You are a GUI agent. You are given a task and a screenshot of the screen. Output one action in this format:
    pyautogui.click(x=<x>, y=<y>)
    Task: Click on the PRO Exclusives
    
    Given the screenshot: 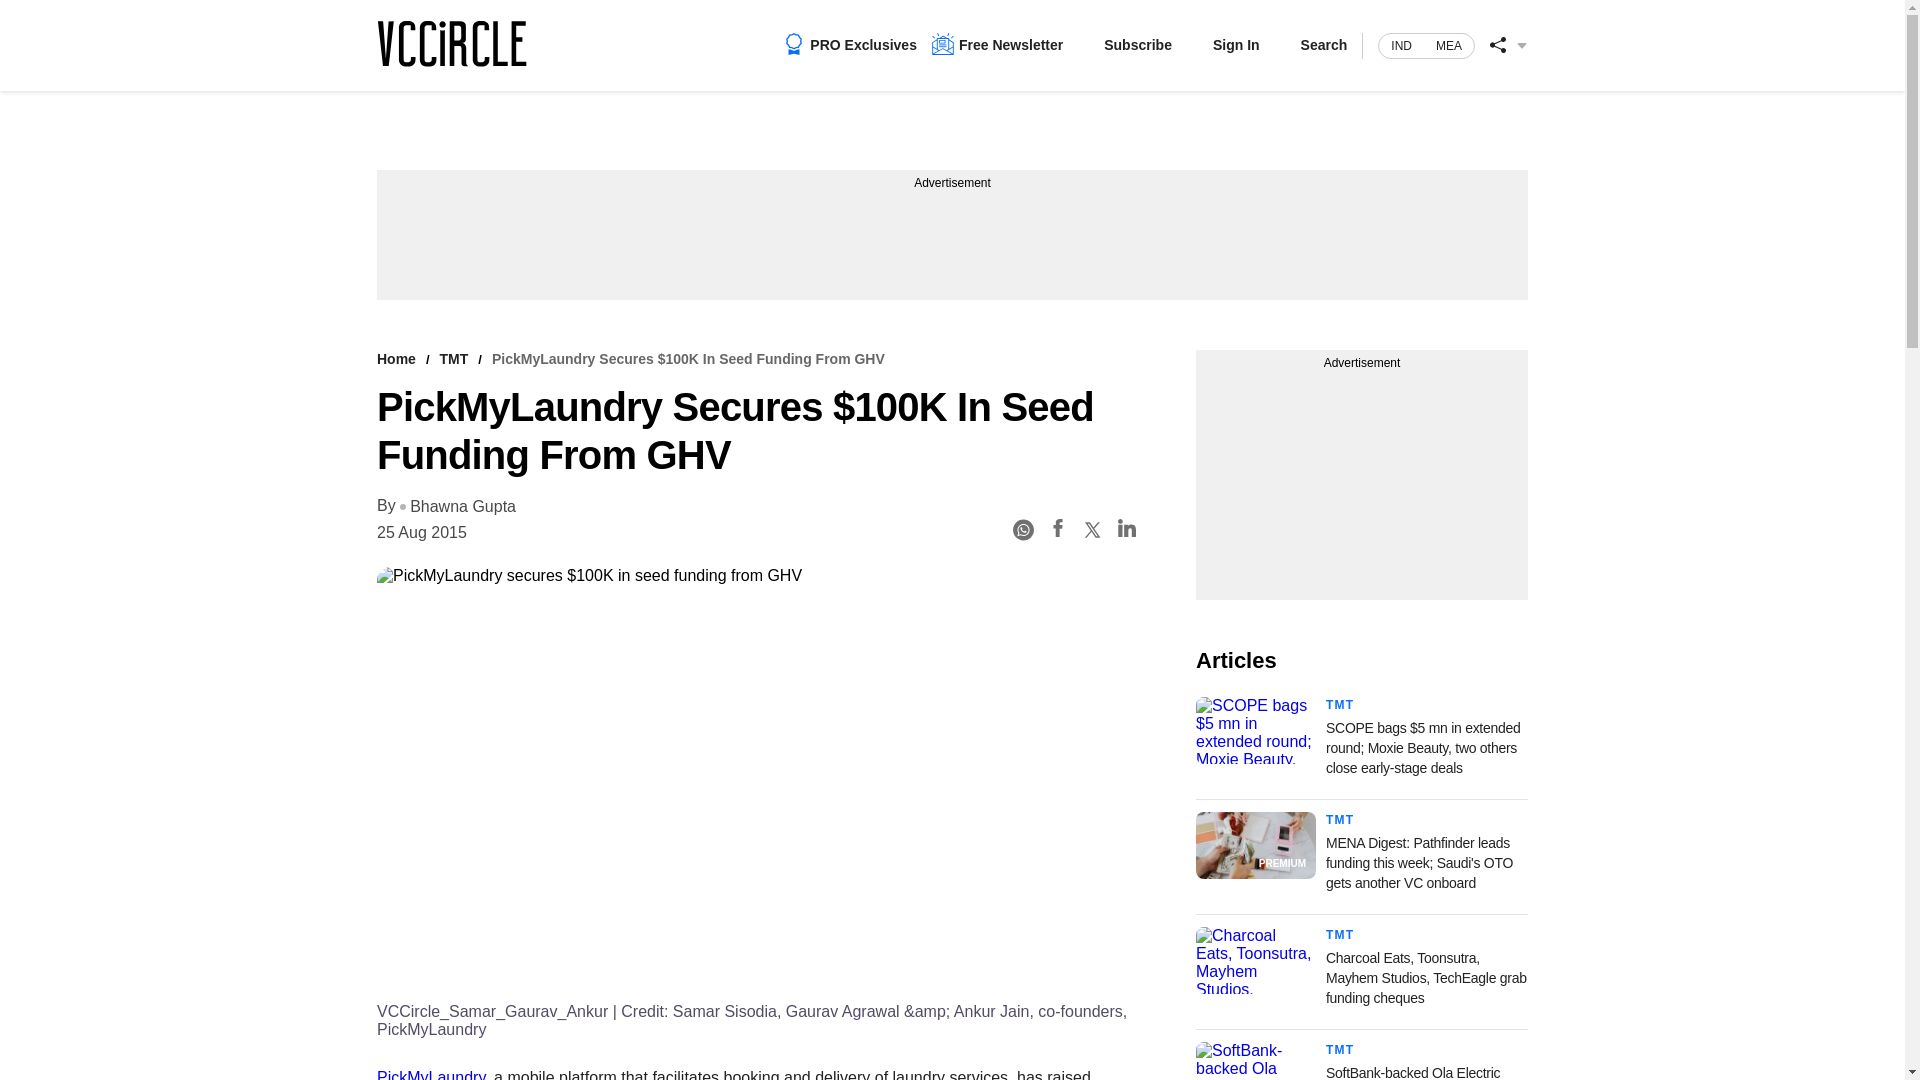 What is the action you would take?
    pyautogui.click(x=850, y=44)
    